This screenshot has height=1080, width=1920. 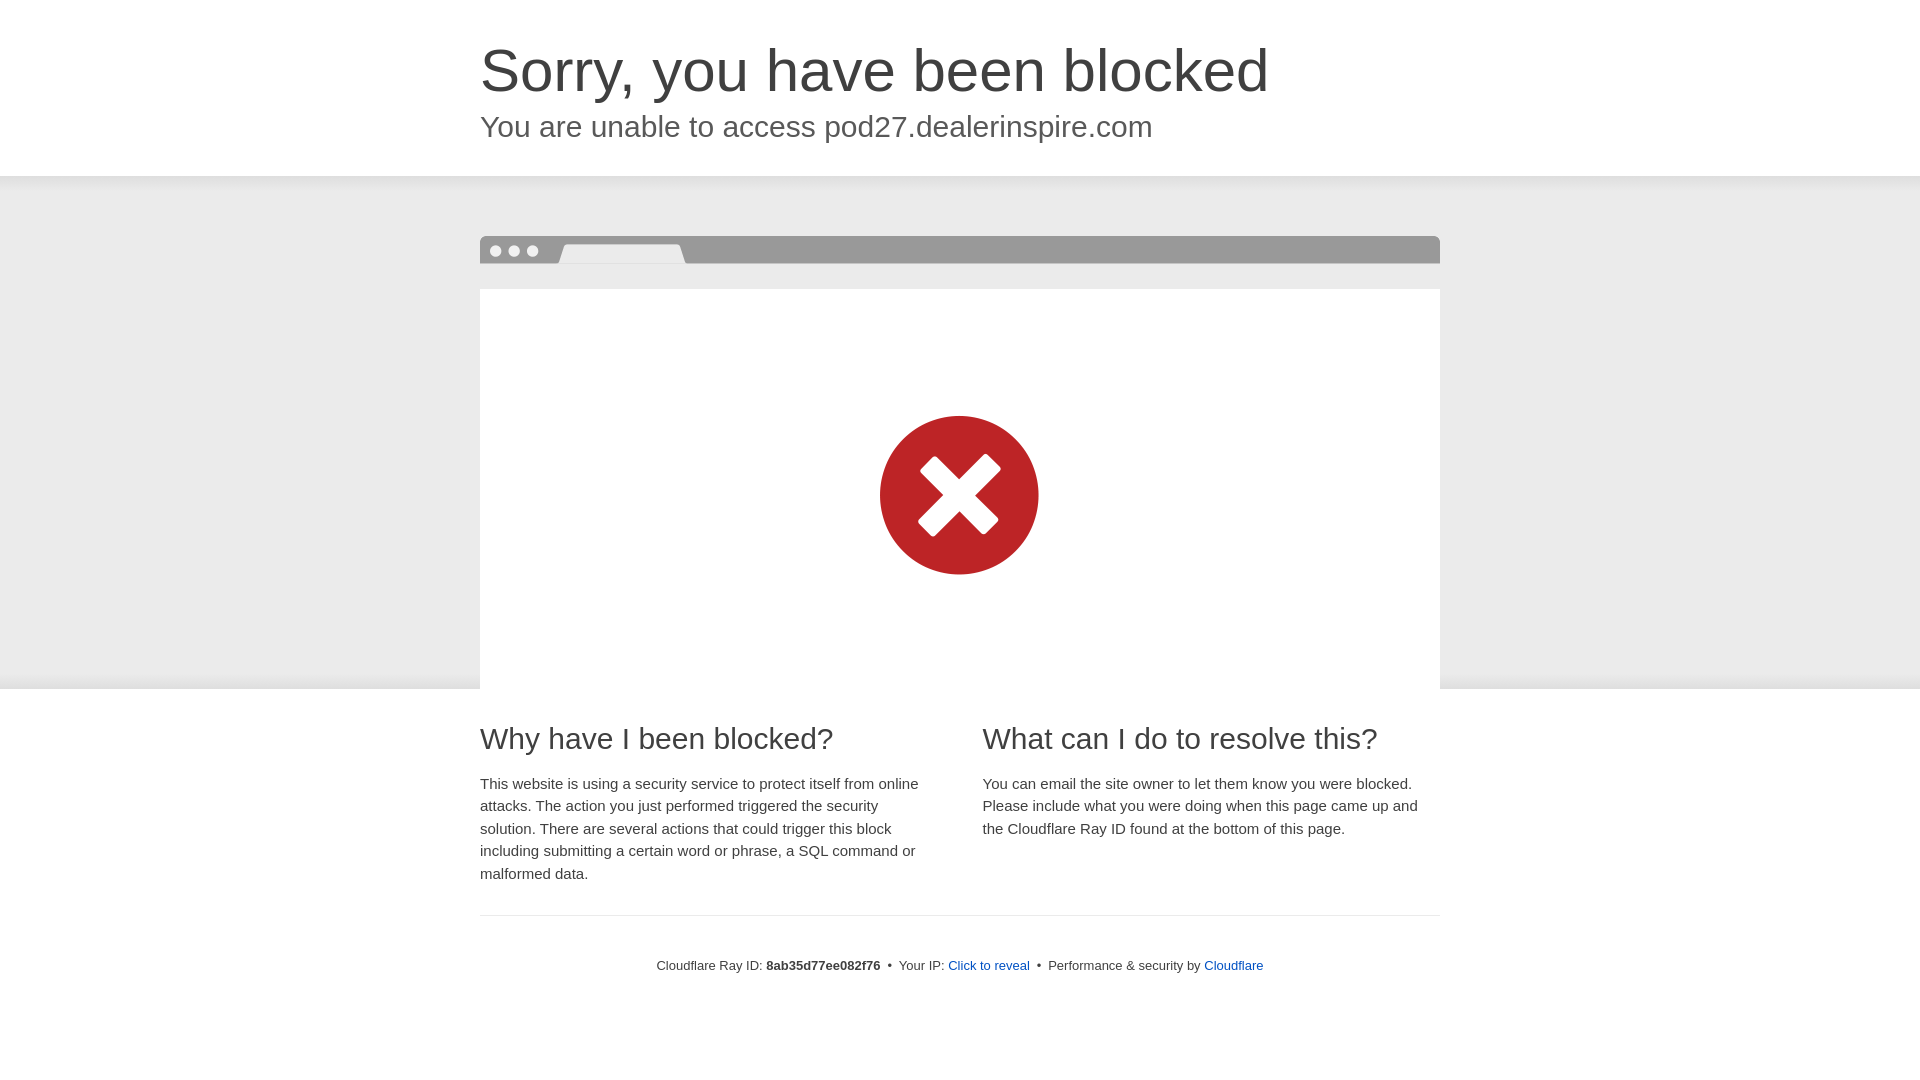 I want to click on Cloudflare, so click(x=1233, y=965).